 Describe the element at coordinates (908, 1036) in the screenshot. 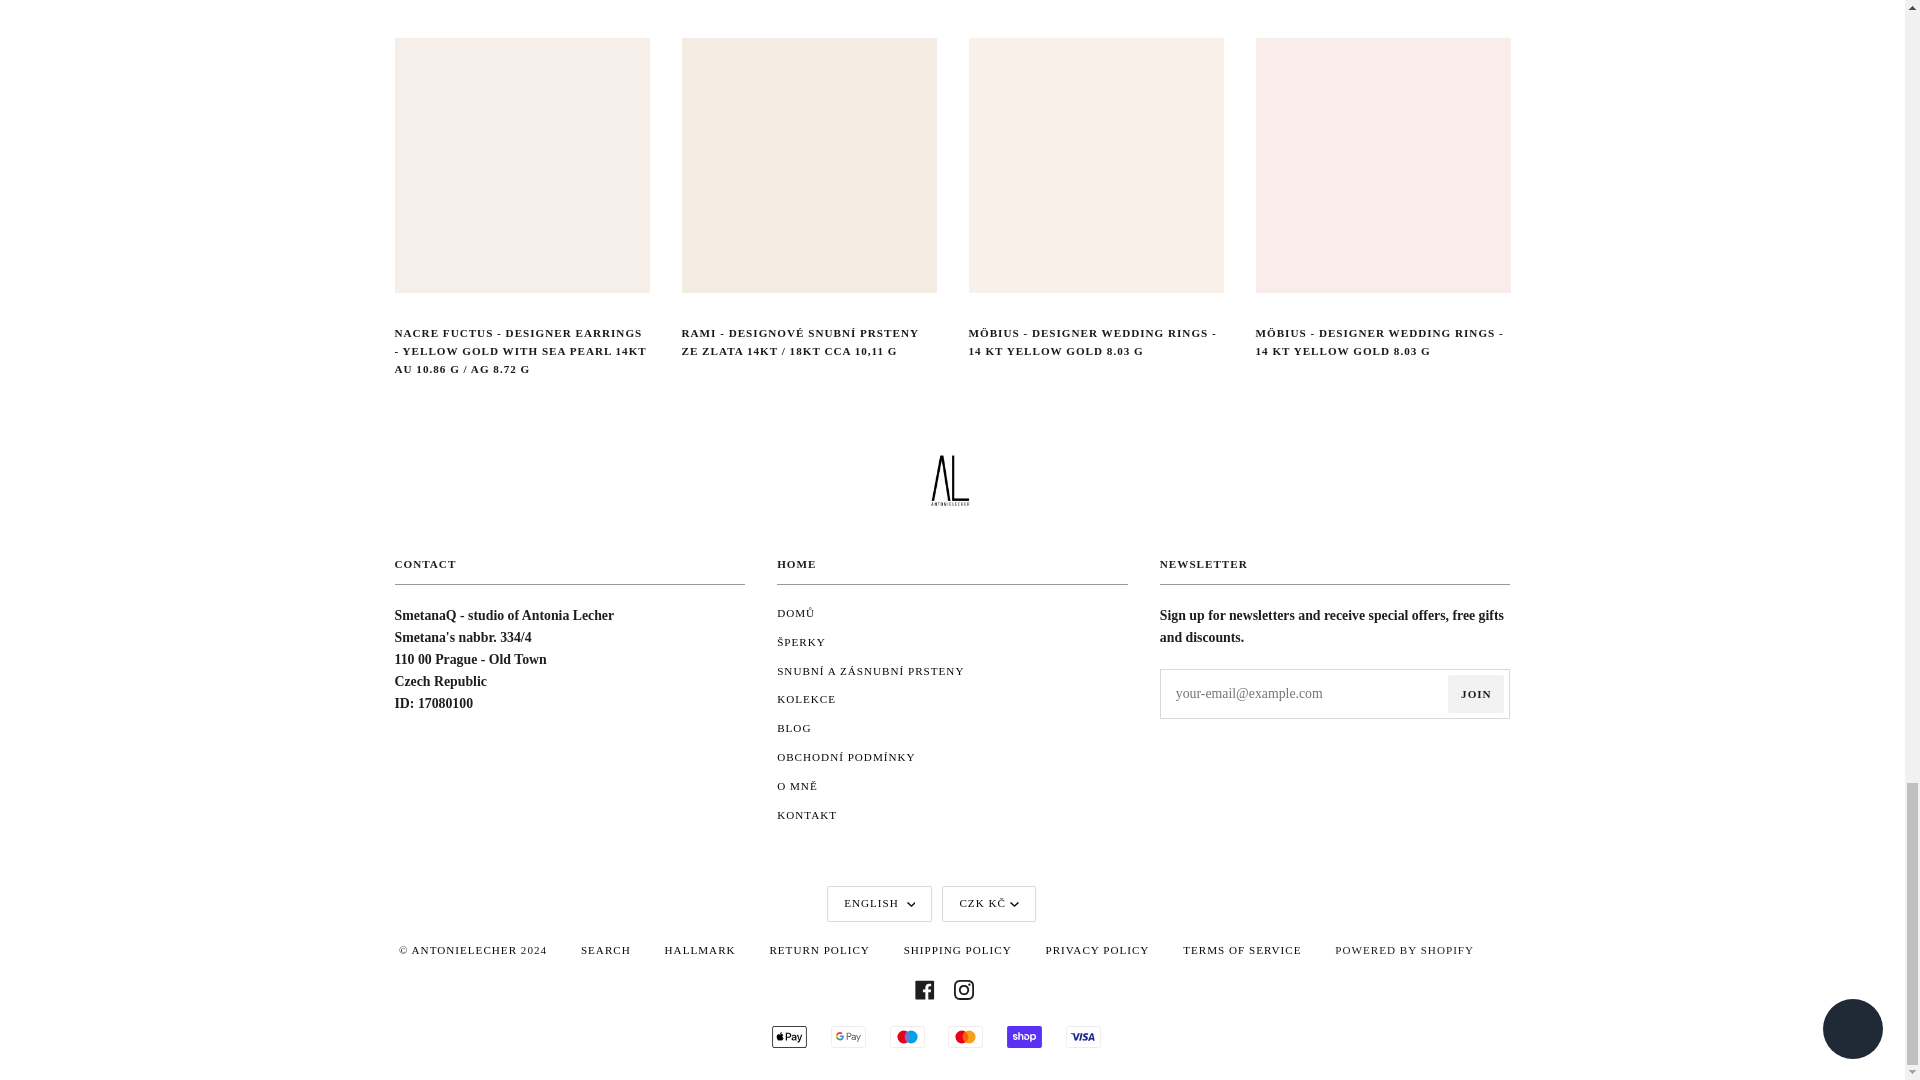

I see `MAESTRO` at that location.